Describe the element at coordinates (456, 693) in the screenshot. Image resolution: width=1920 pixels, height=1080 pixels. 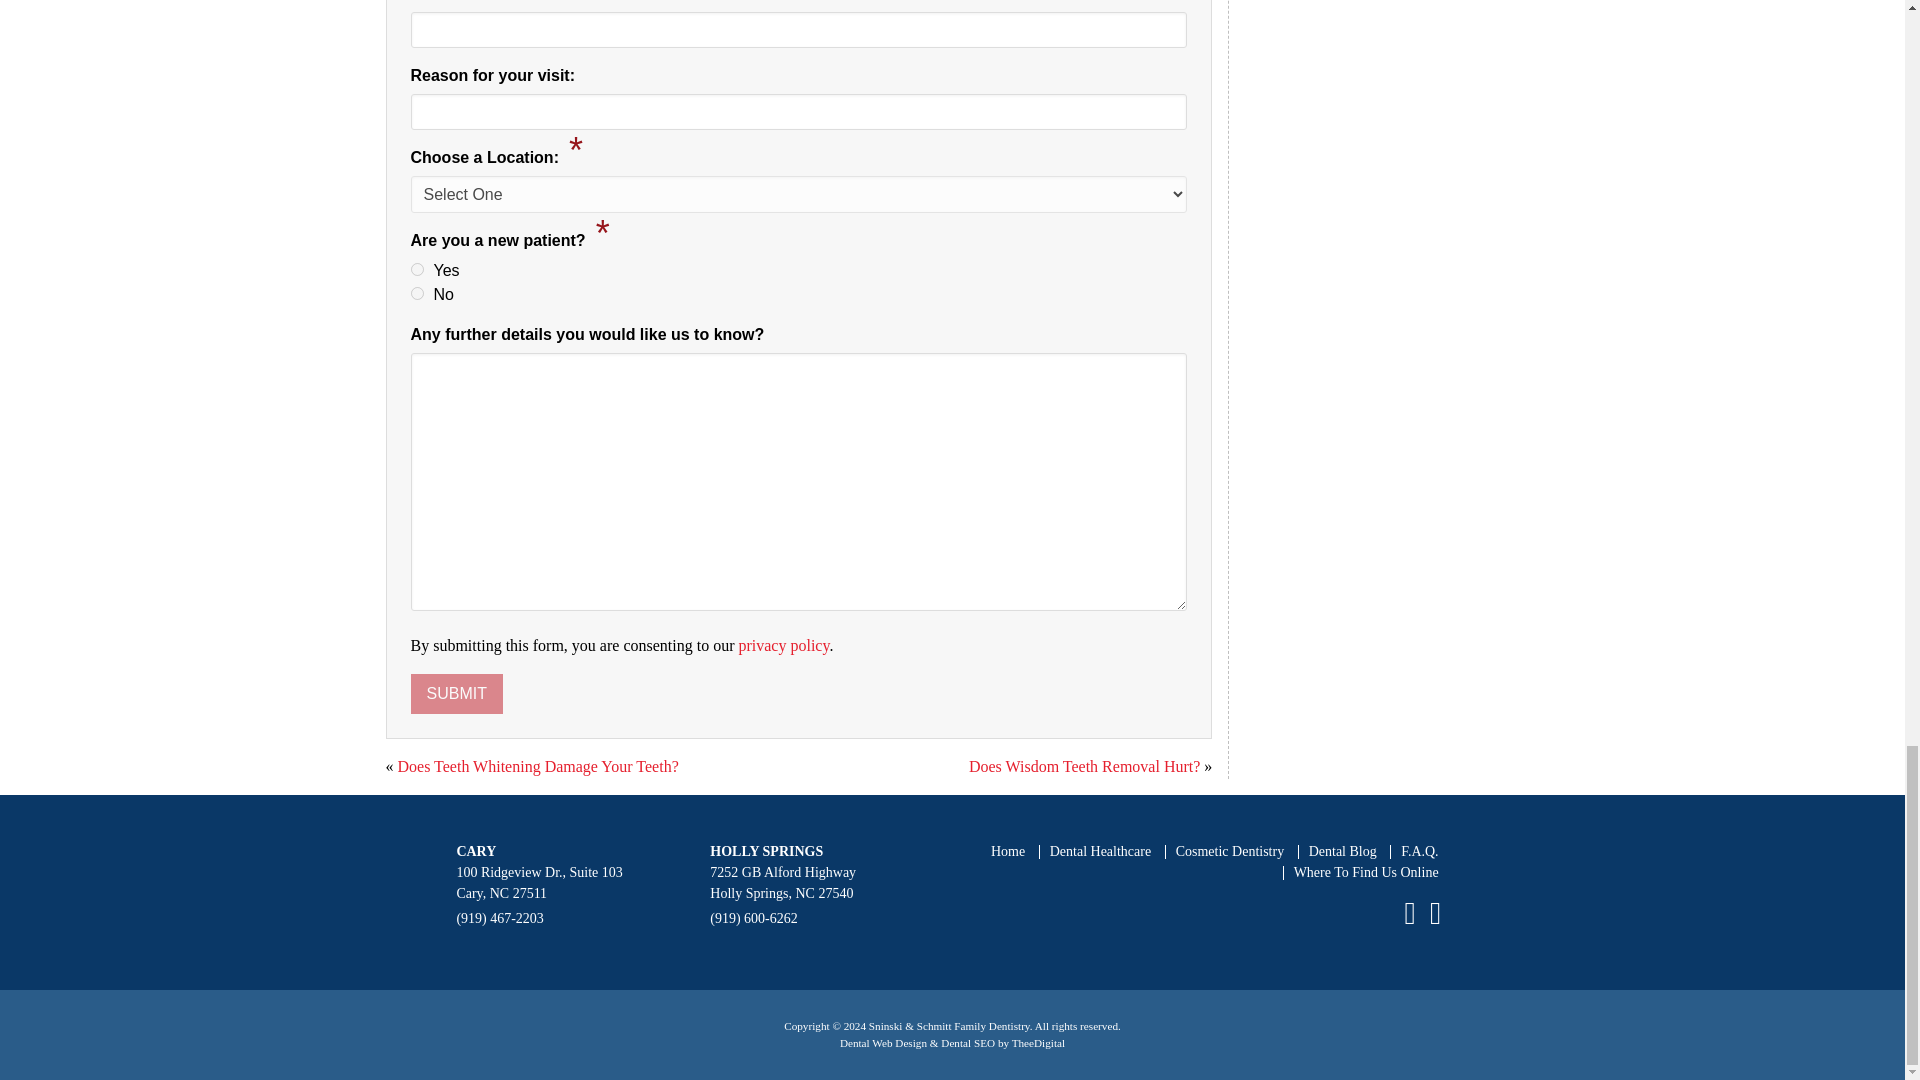
I see `Submit` at that location.